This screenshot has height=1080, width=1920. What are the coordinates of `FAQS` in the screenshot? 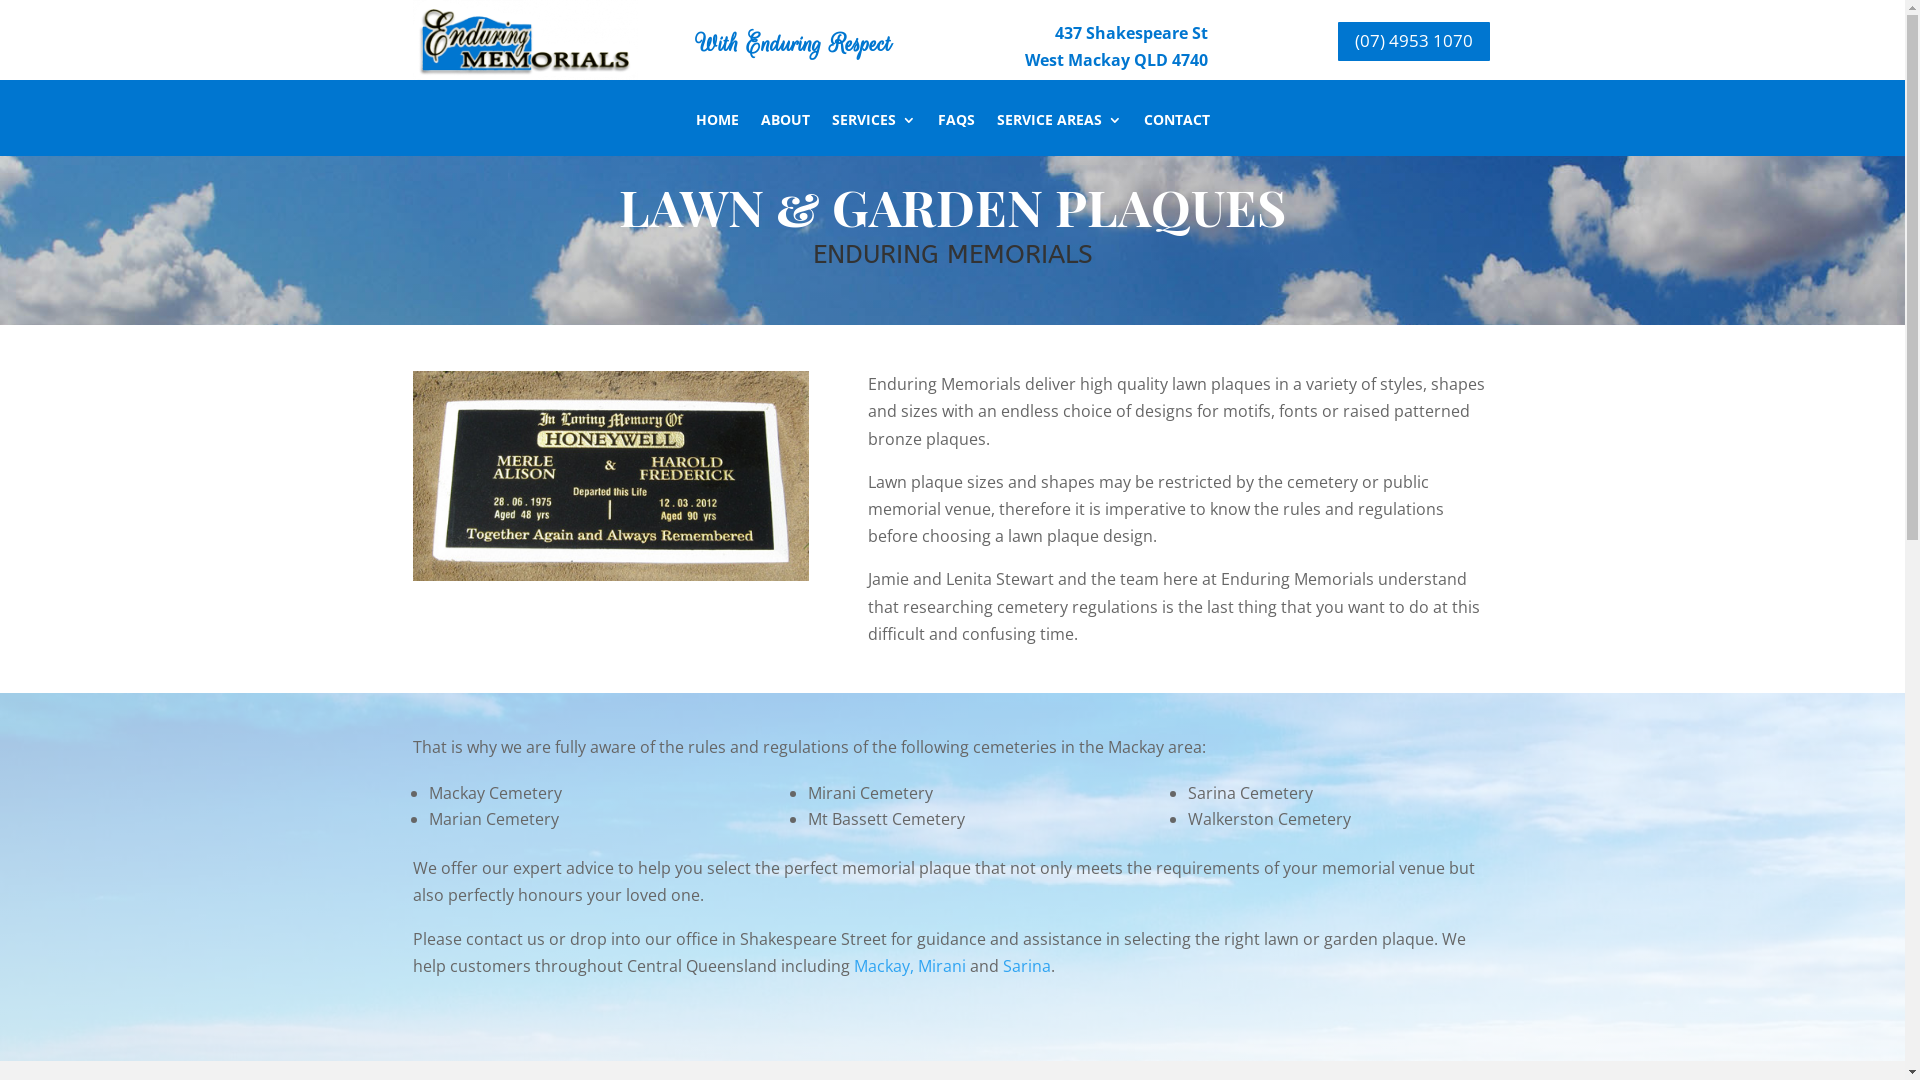 It's located at (956, 134).